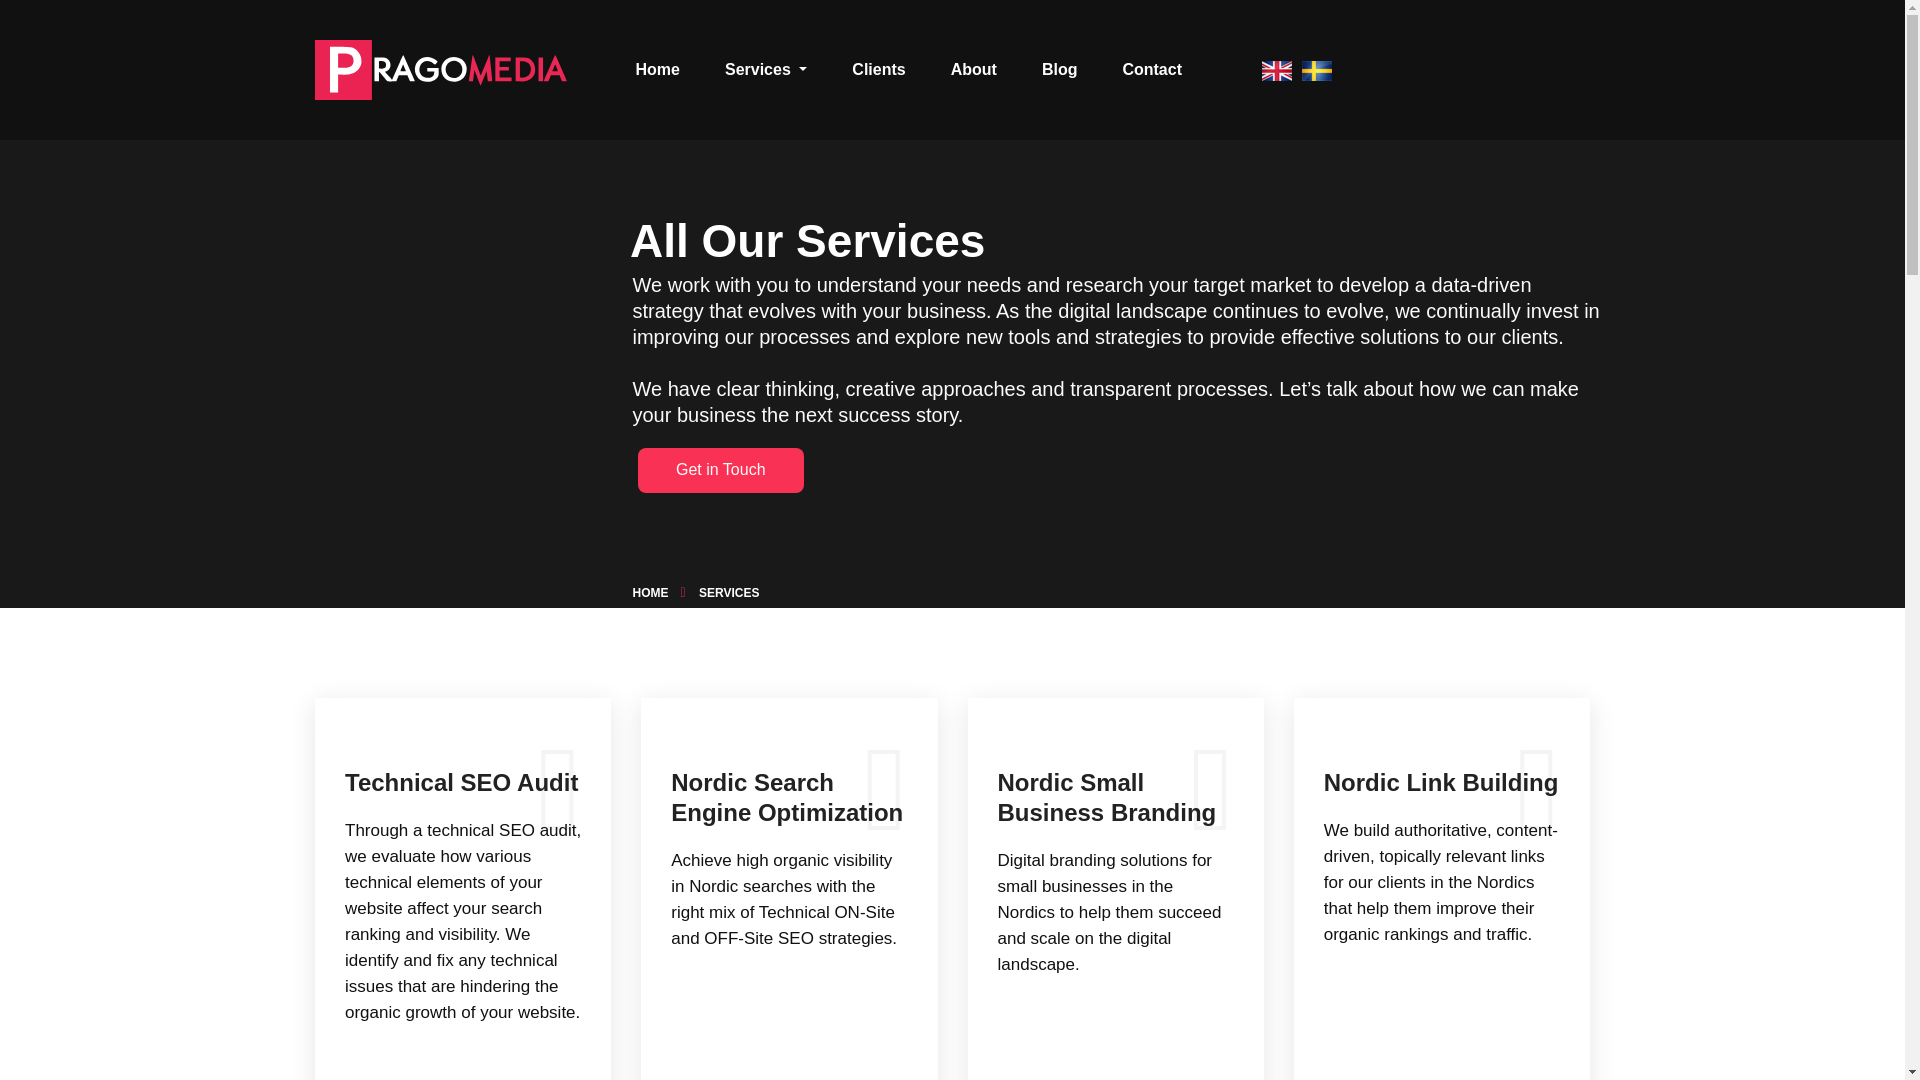  Describe the element at coordinates (1152, 70) in the screenshot. I see `Contact` at that location.